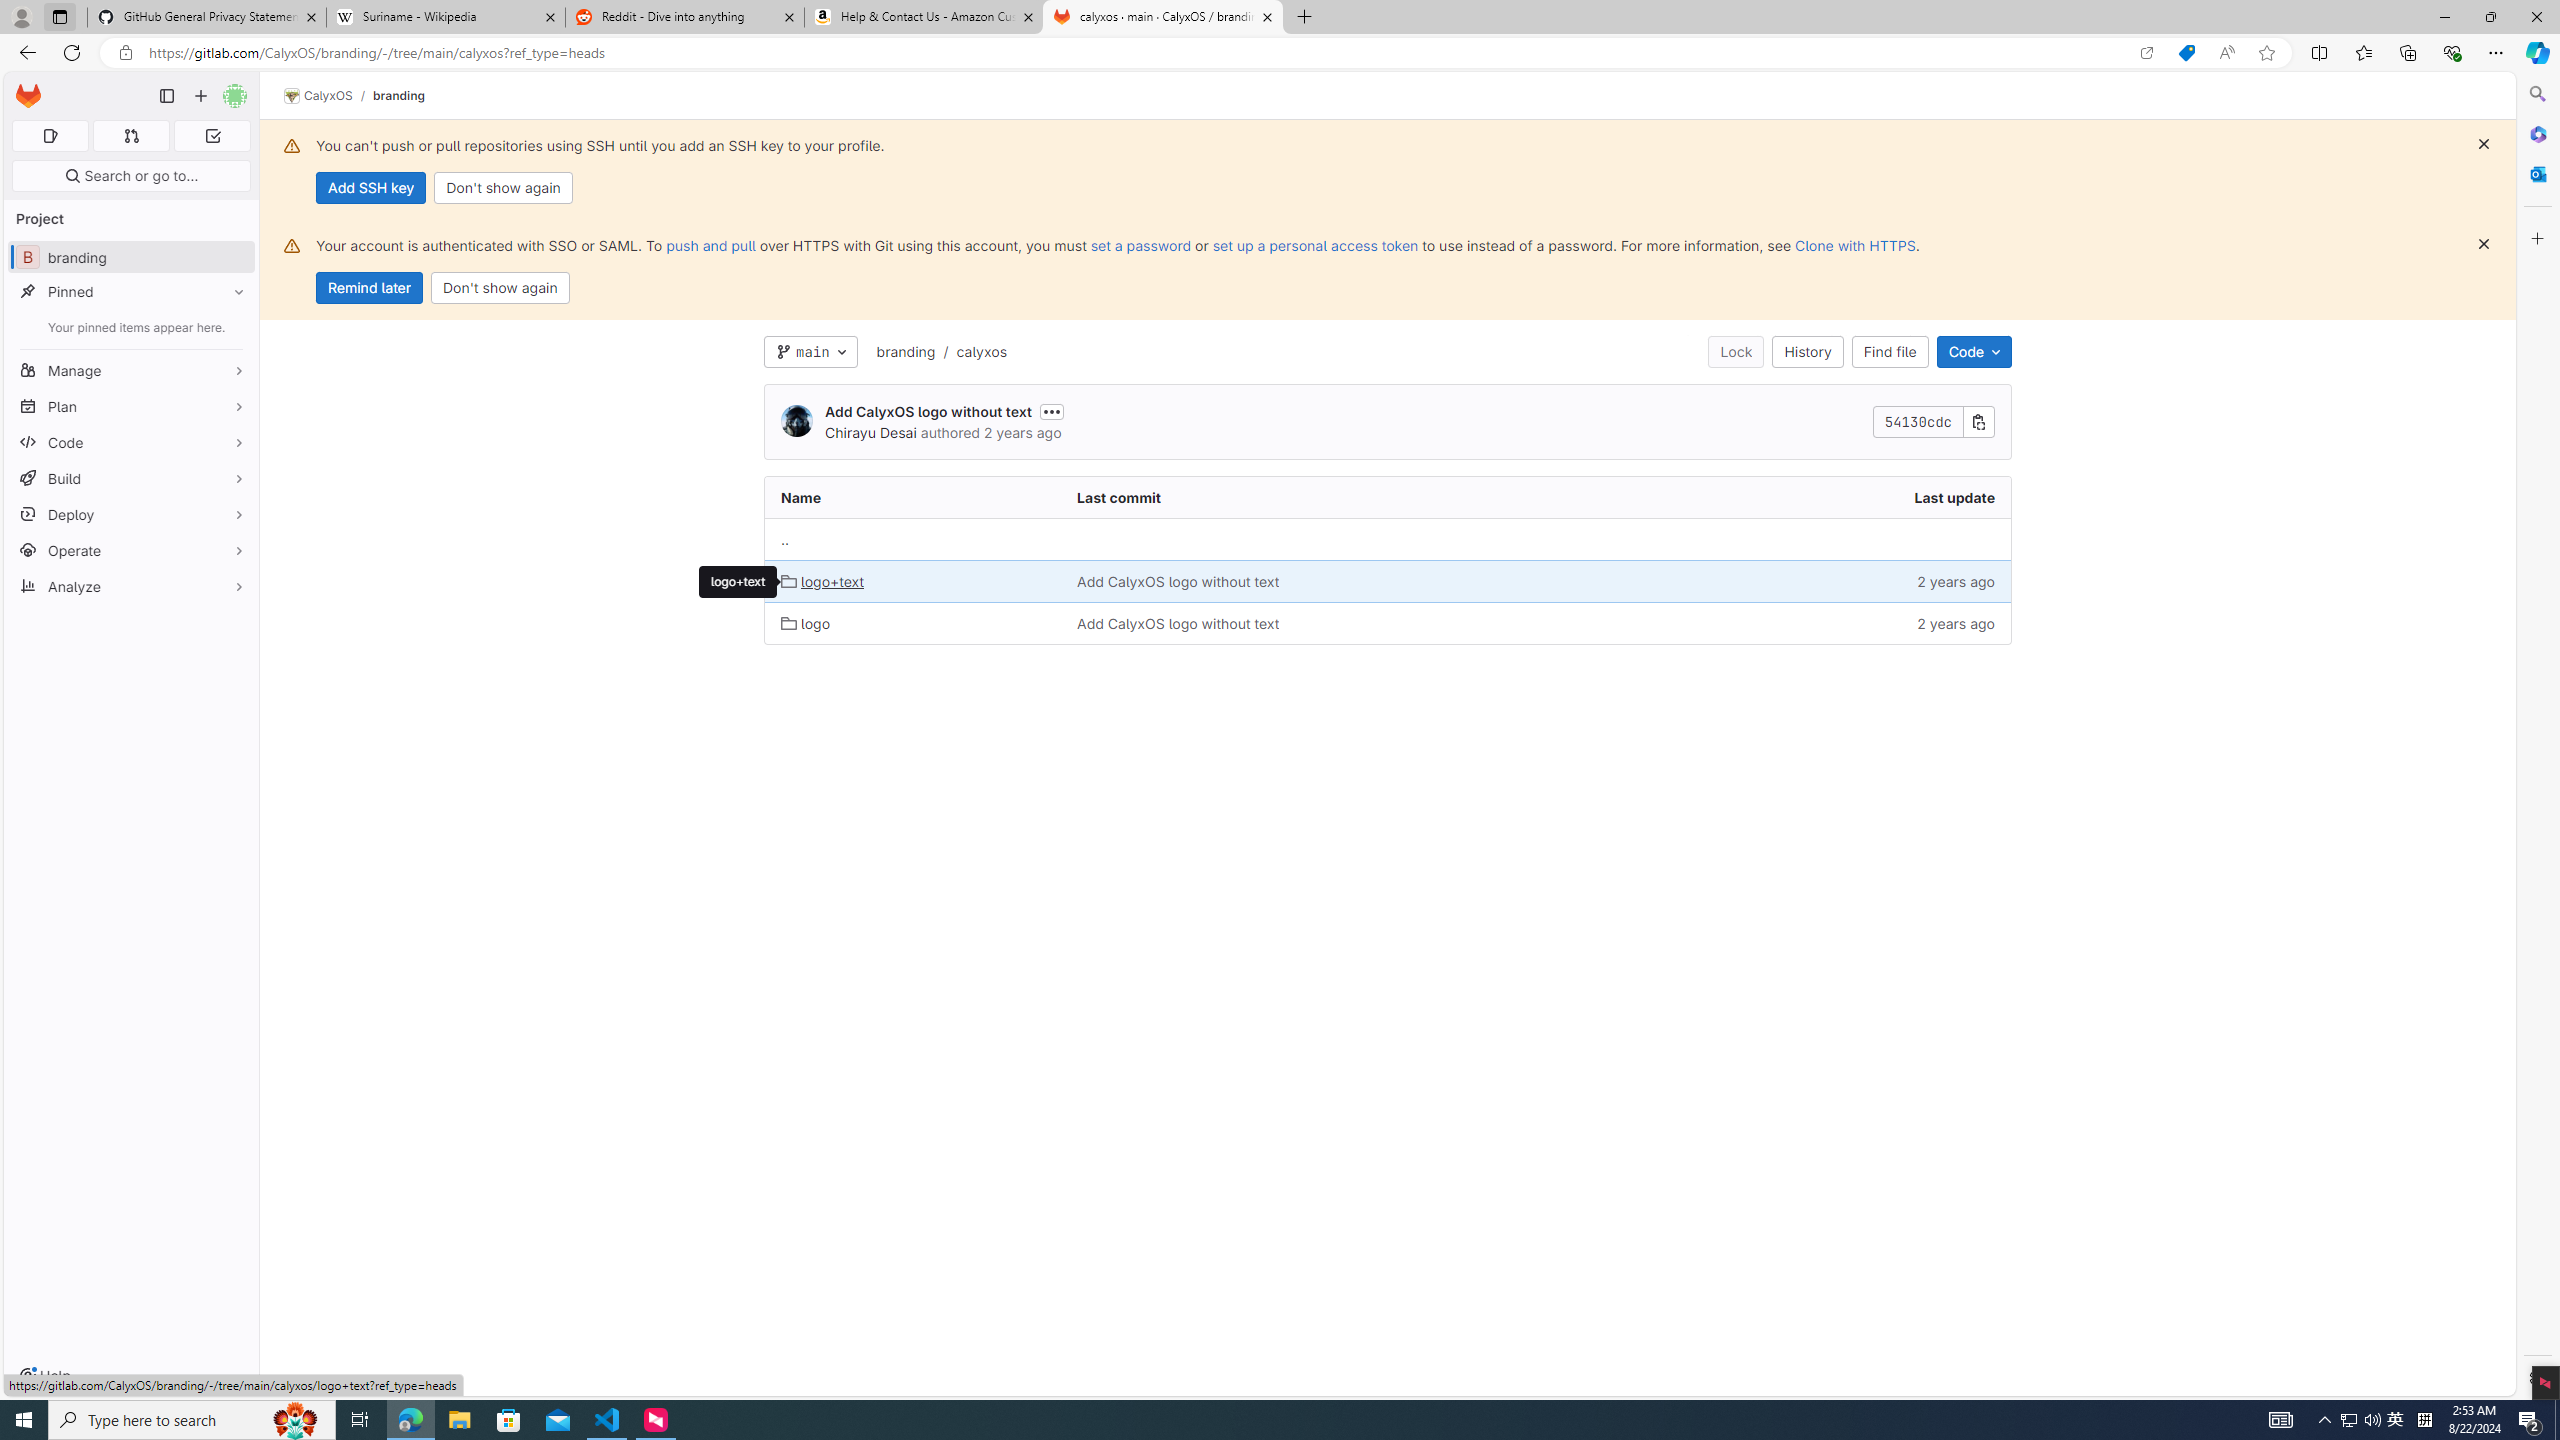 The image size is (2560, 1440). What do you see at coordinates (29, 96) in the screenshot?
I see `Homepage` at bounding box center [29, 96].